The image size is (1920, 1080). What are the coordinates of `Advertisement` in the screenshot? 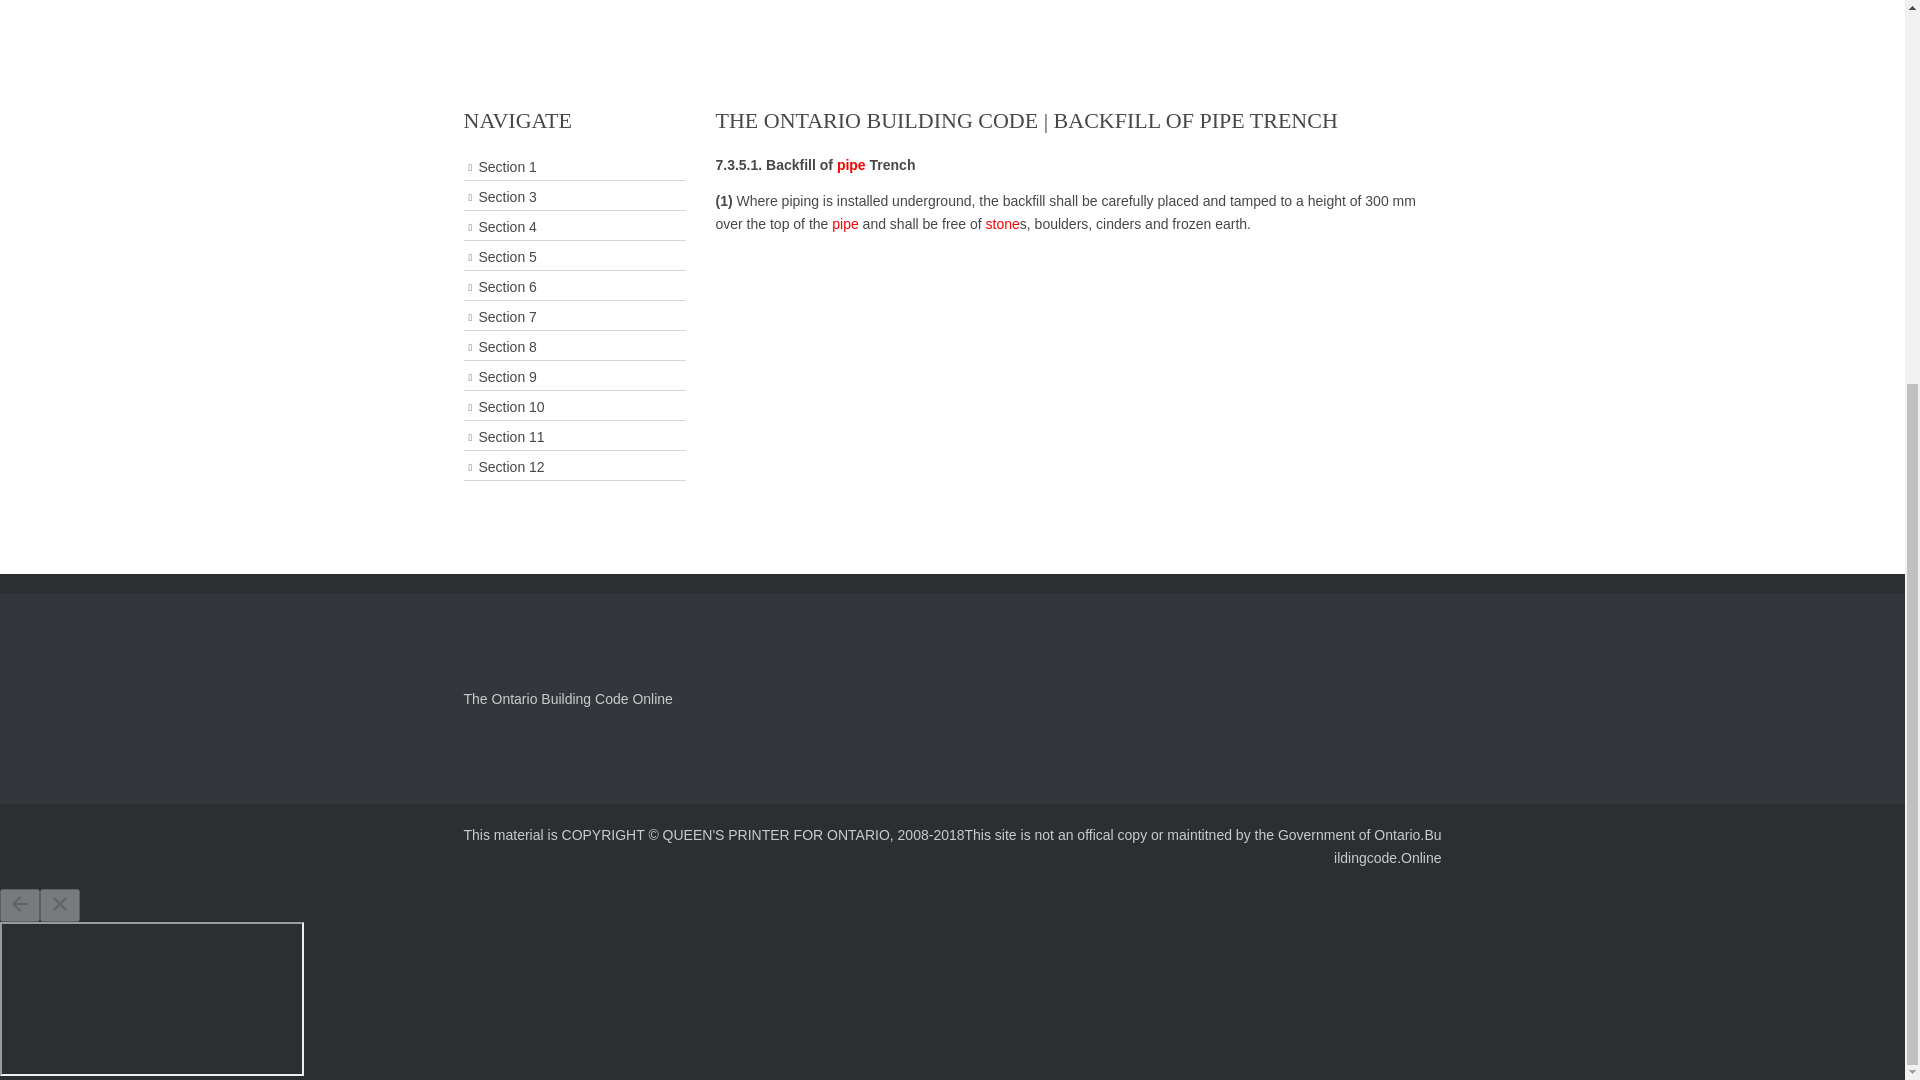 It's located at (951, 9).